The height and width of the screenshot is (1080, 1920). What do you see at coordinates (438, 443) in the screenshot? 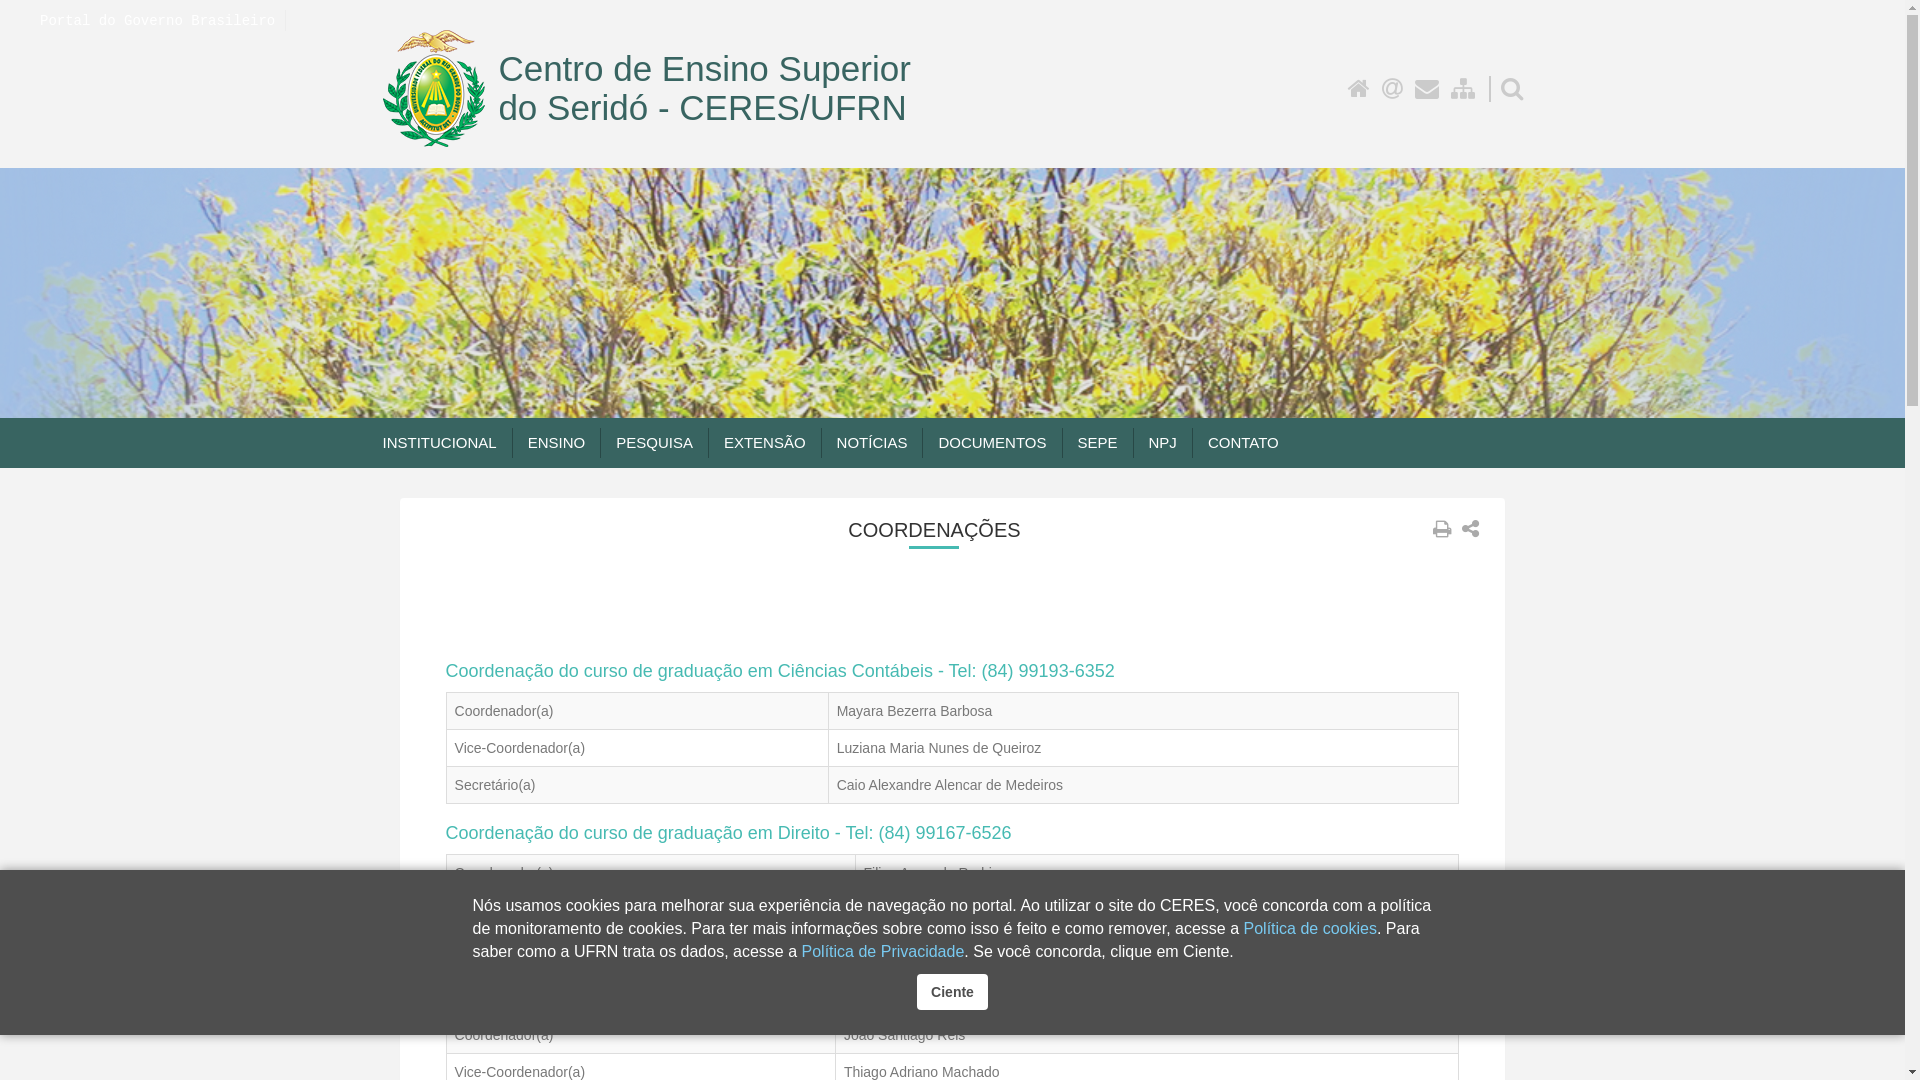
I see `INSTITUCIONAL` at bounding box center [438, 443].